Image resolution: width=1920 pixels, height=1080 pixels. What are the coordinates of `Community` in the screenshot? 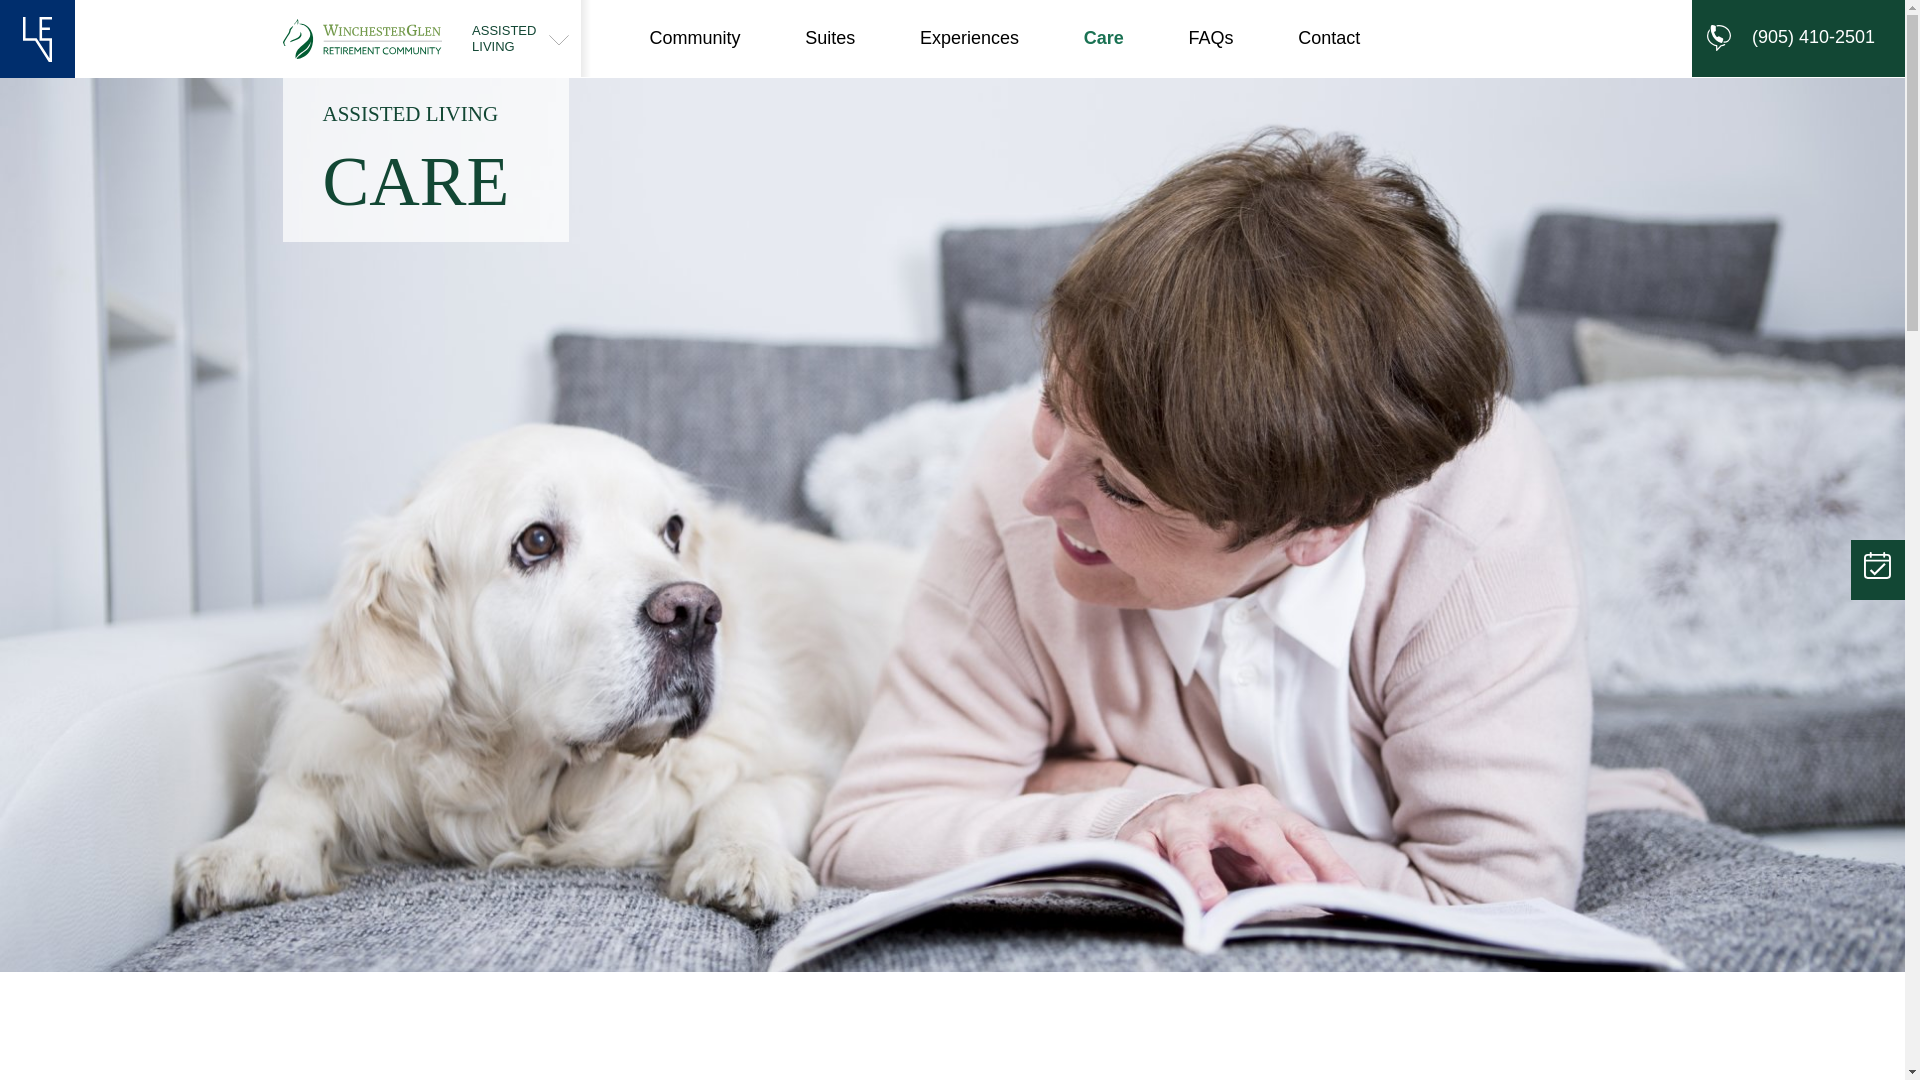 It's located at (519, 38).